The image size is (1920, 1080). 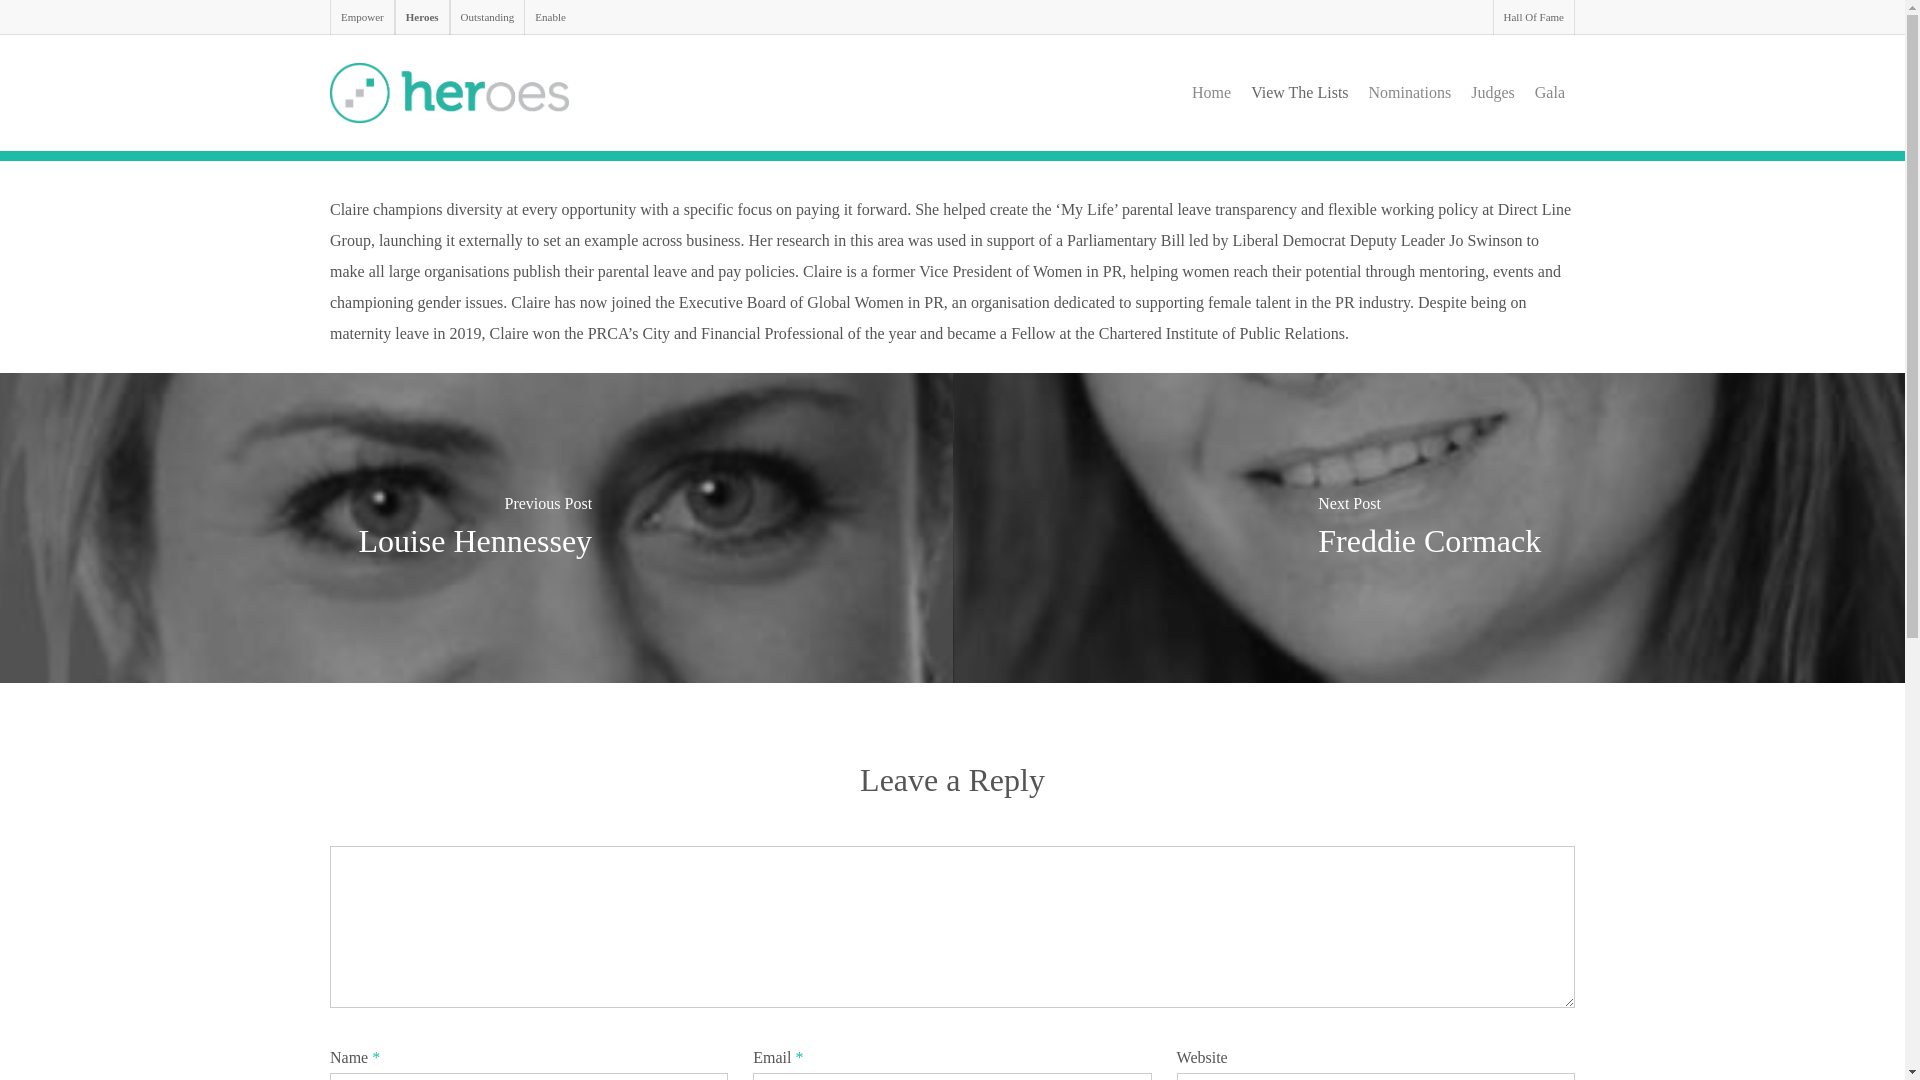 What do you see at coordinates (422, 17) in the screenshot?
I see `Heroes` at bounding box center [422, 17].